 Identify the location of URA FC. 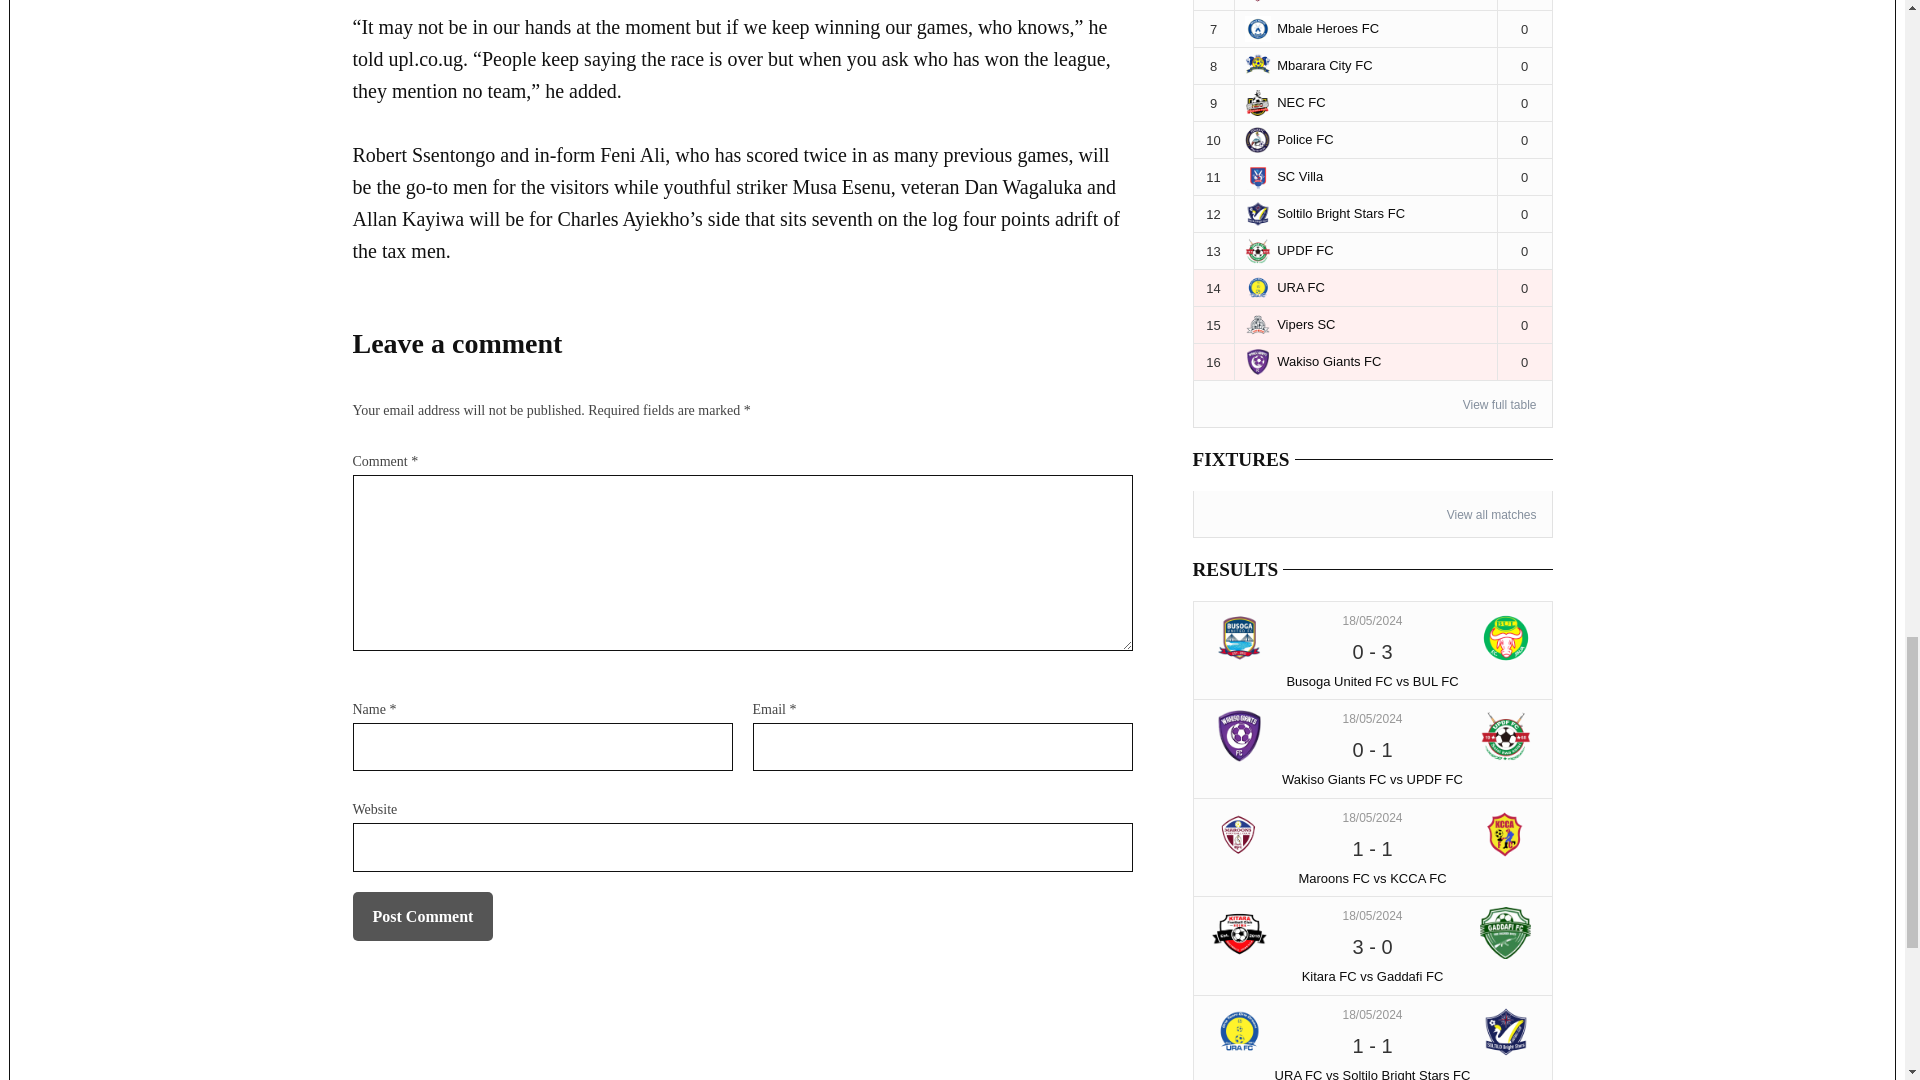
(1240, 1032).